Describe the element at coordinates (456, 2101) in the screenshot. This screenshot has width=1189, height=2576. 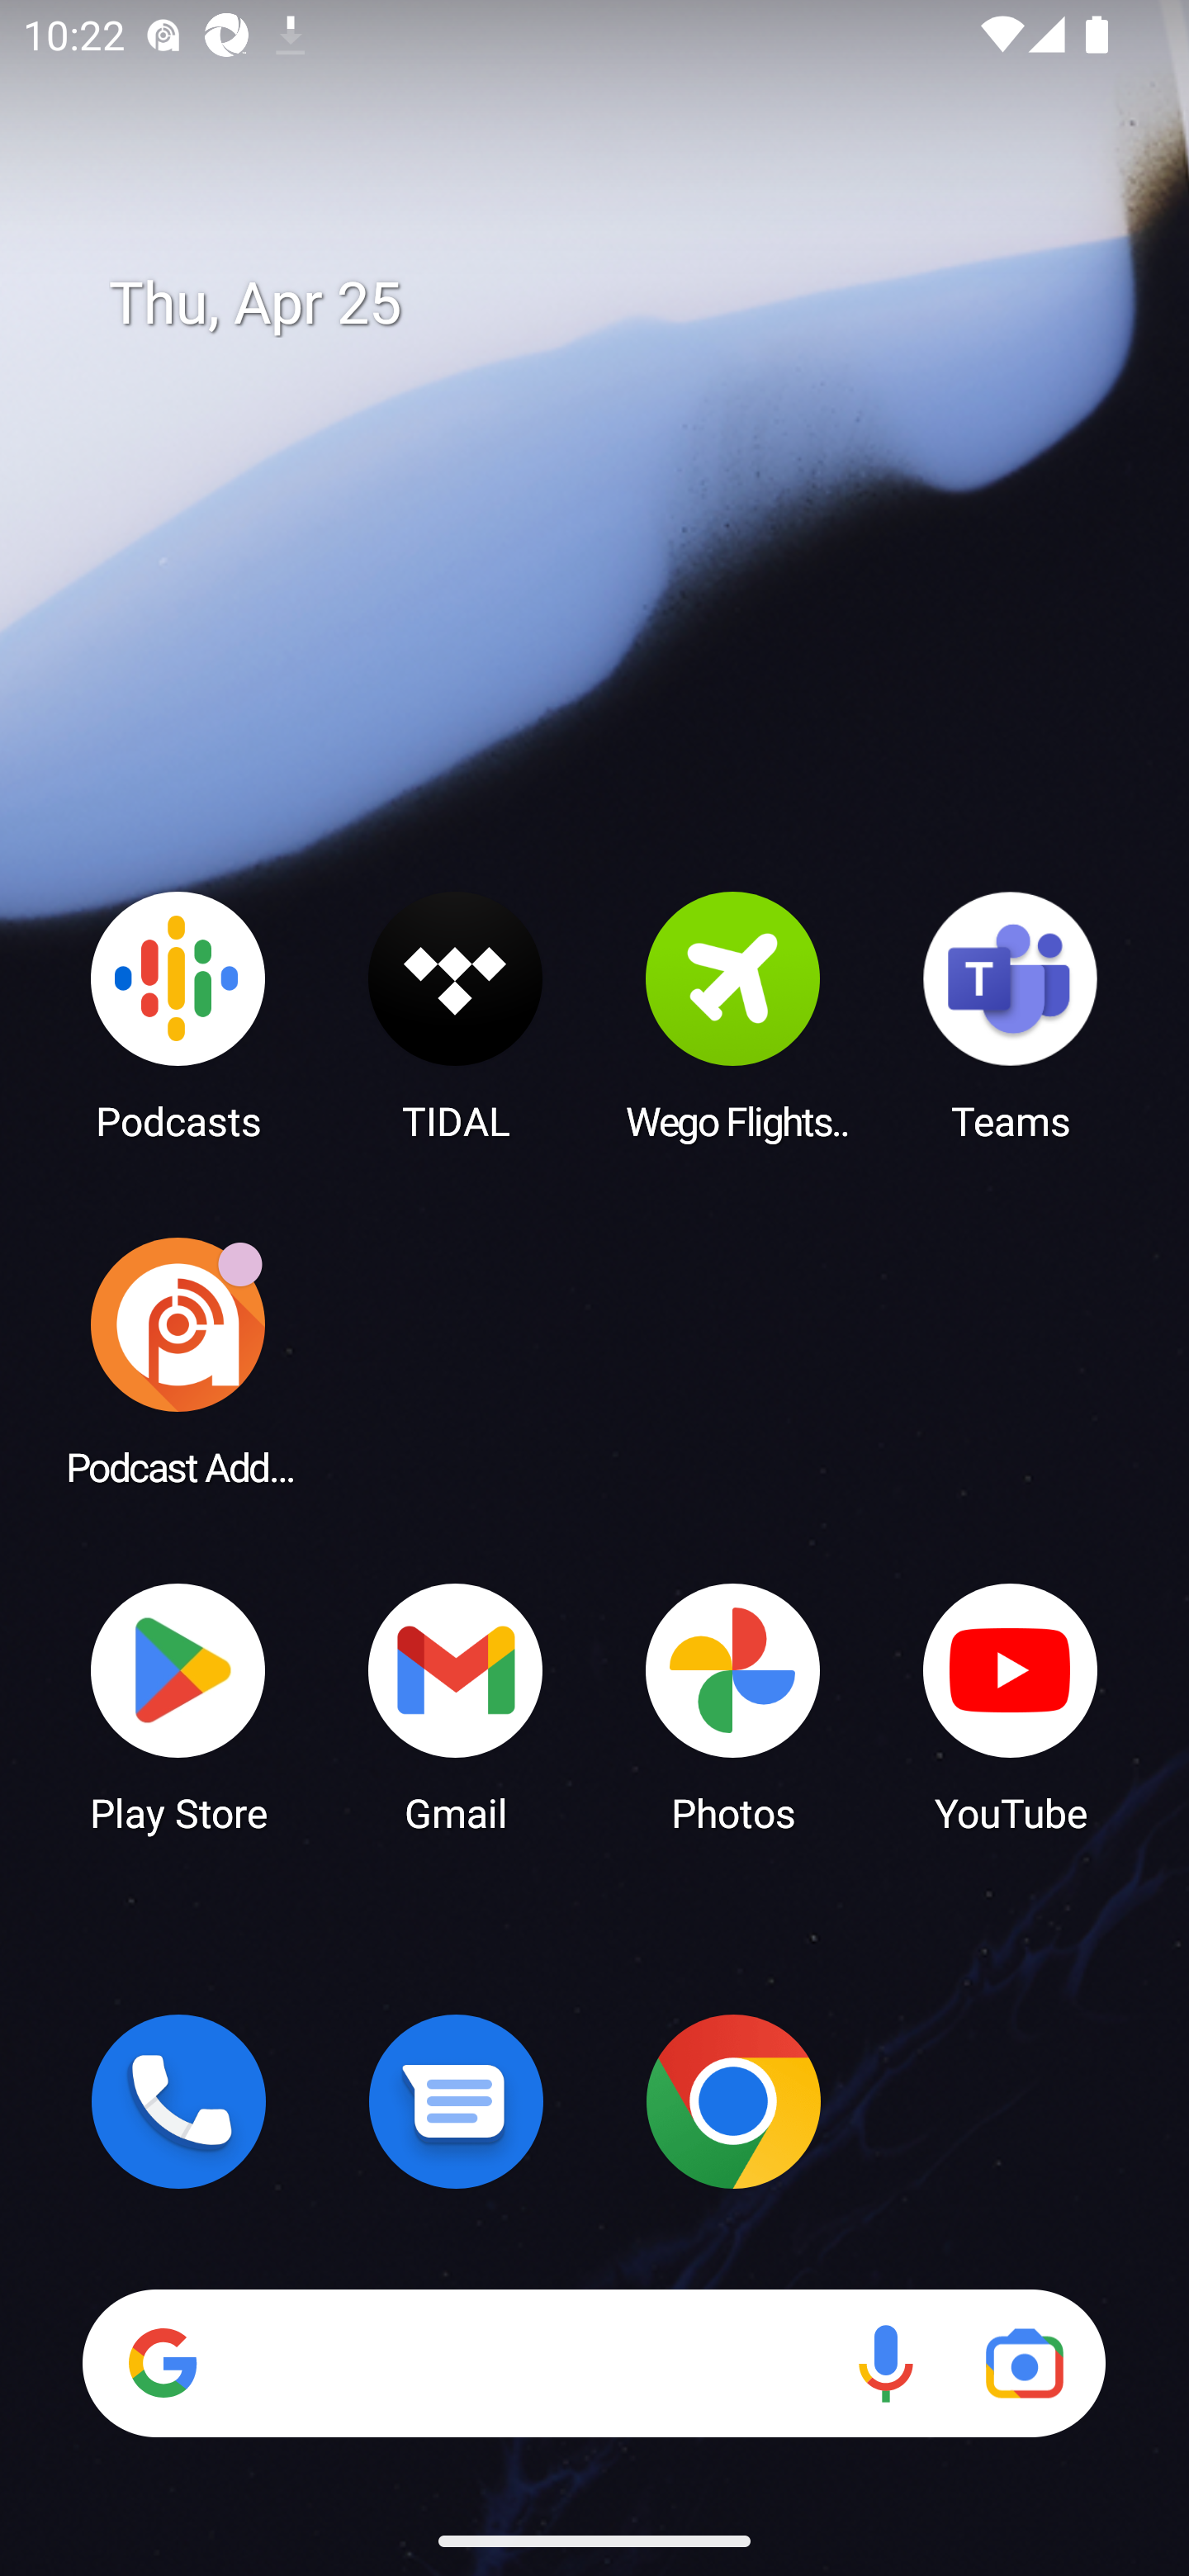
I see `Messages` at that location.